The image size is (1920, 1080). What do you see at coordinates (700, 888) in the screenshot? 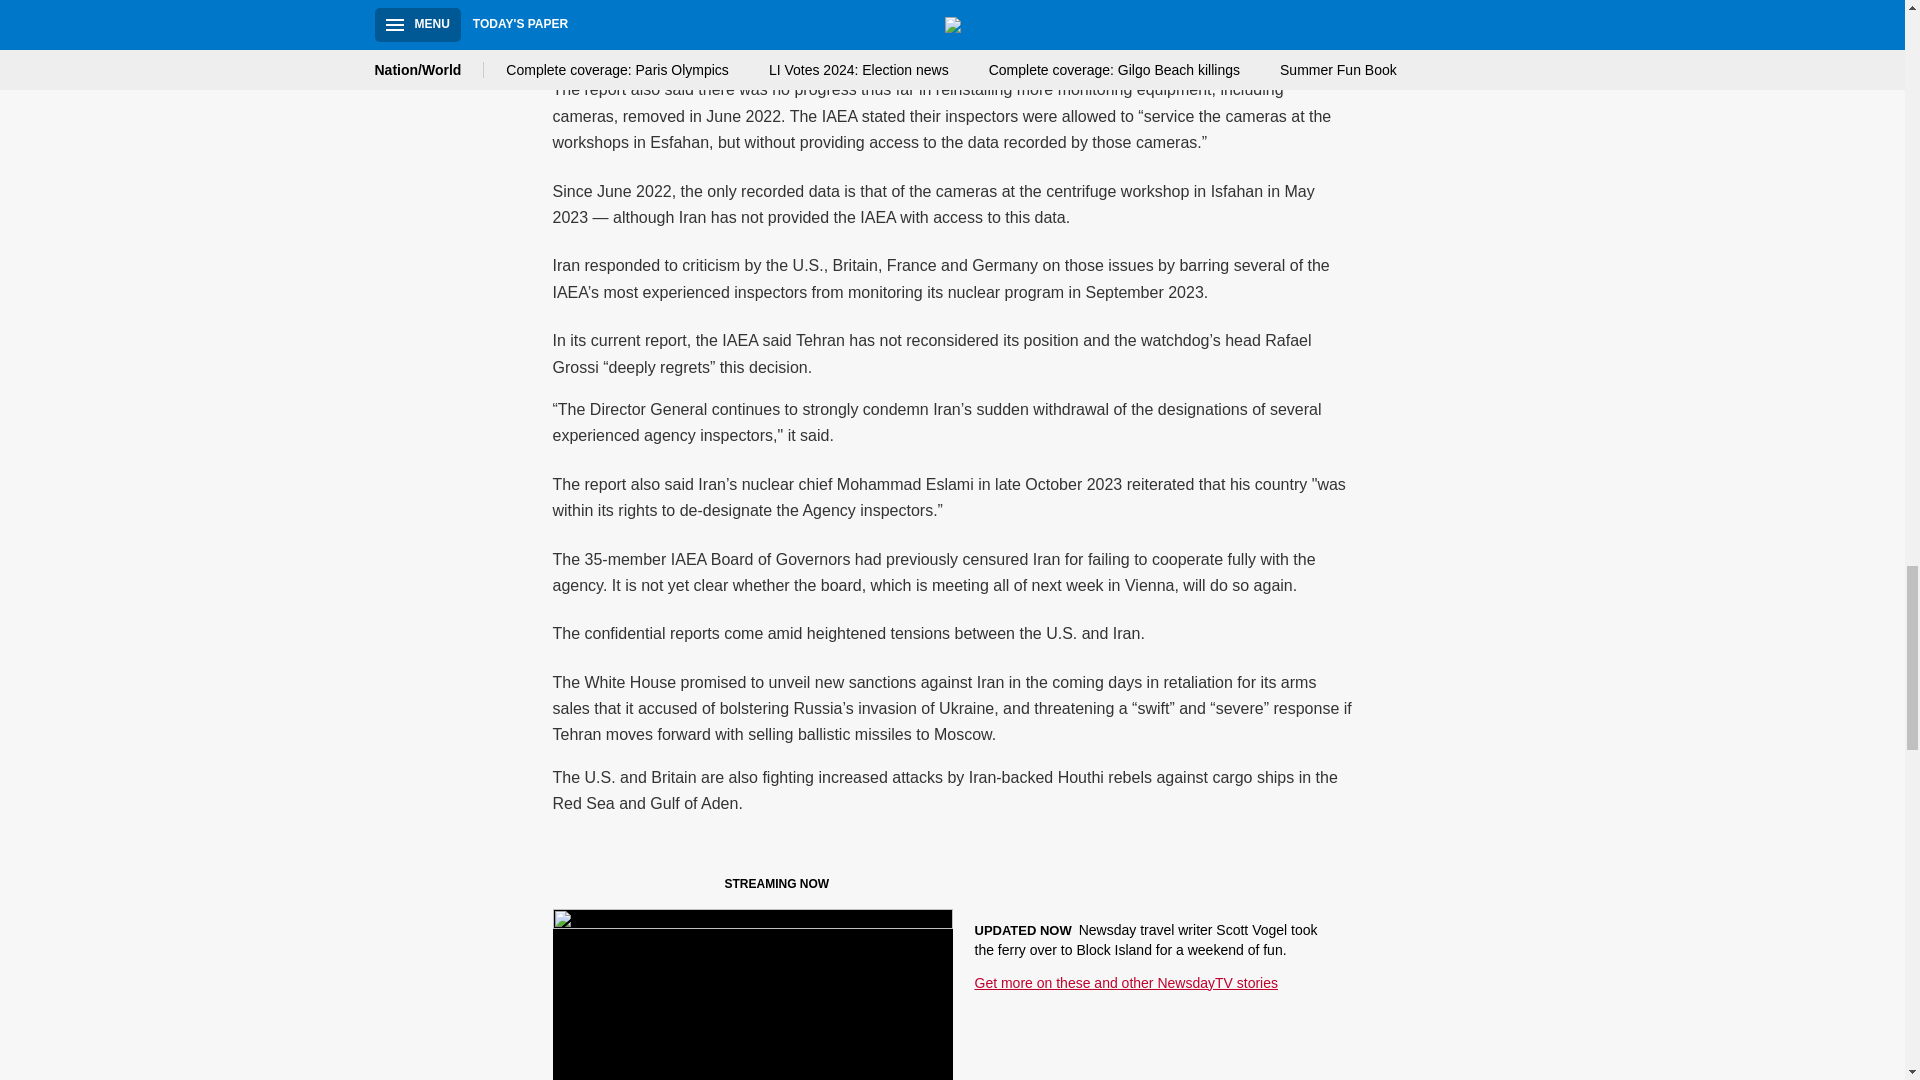
I see `STREAMING NOW` at bounding box center [700, 888].